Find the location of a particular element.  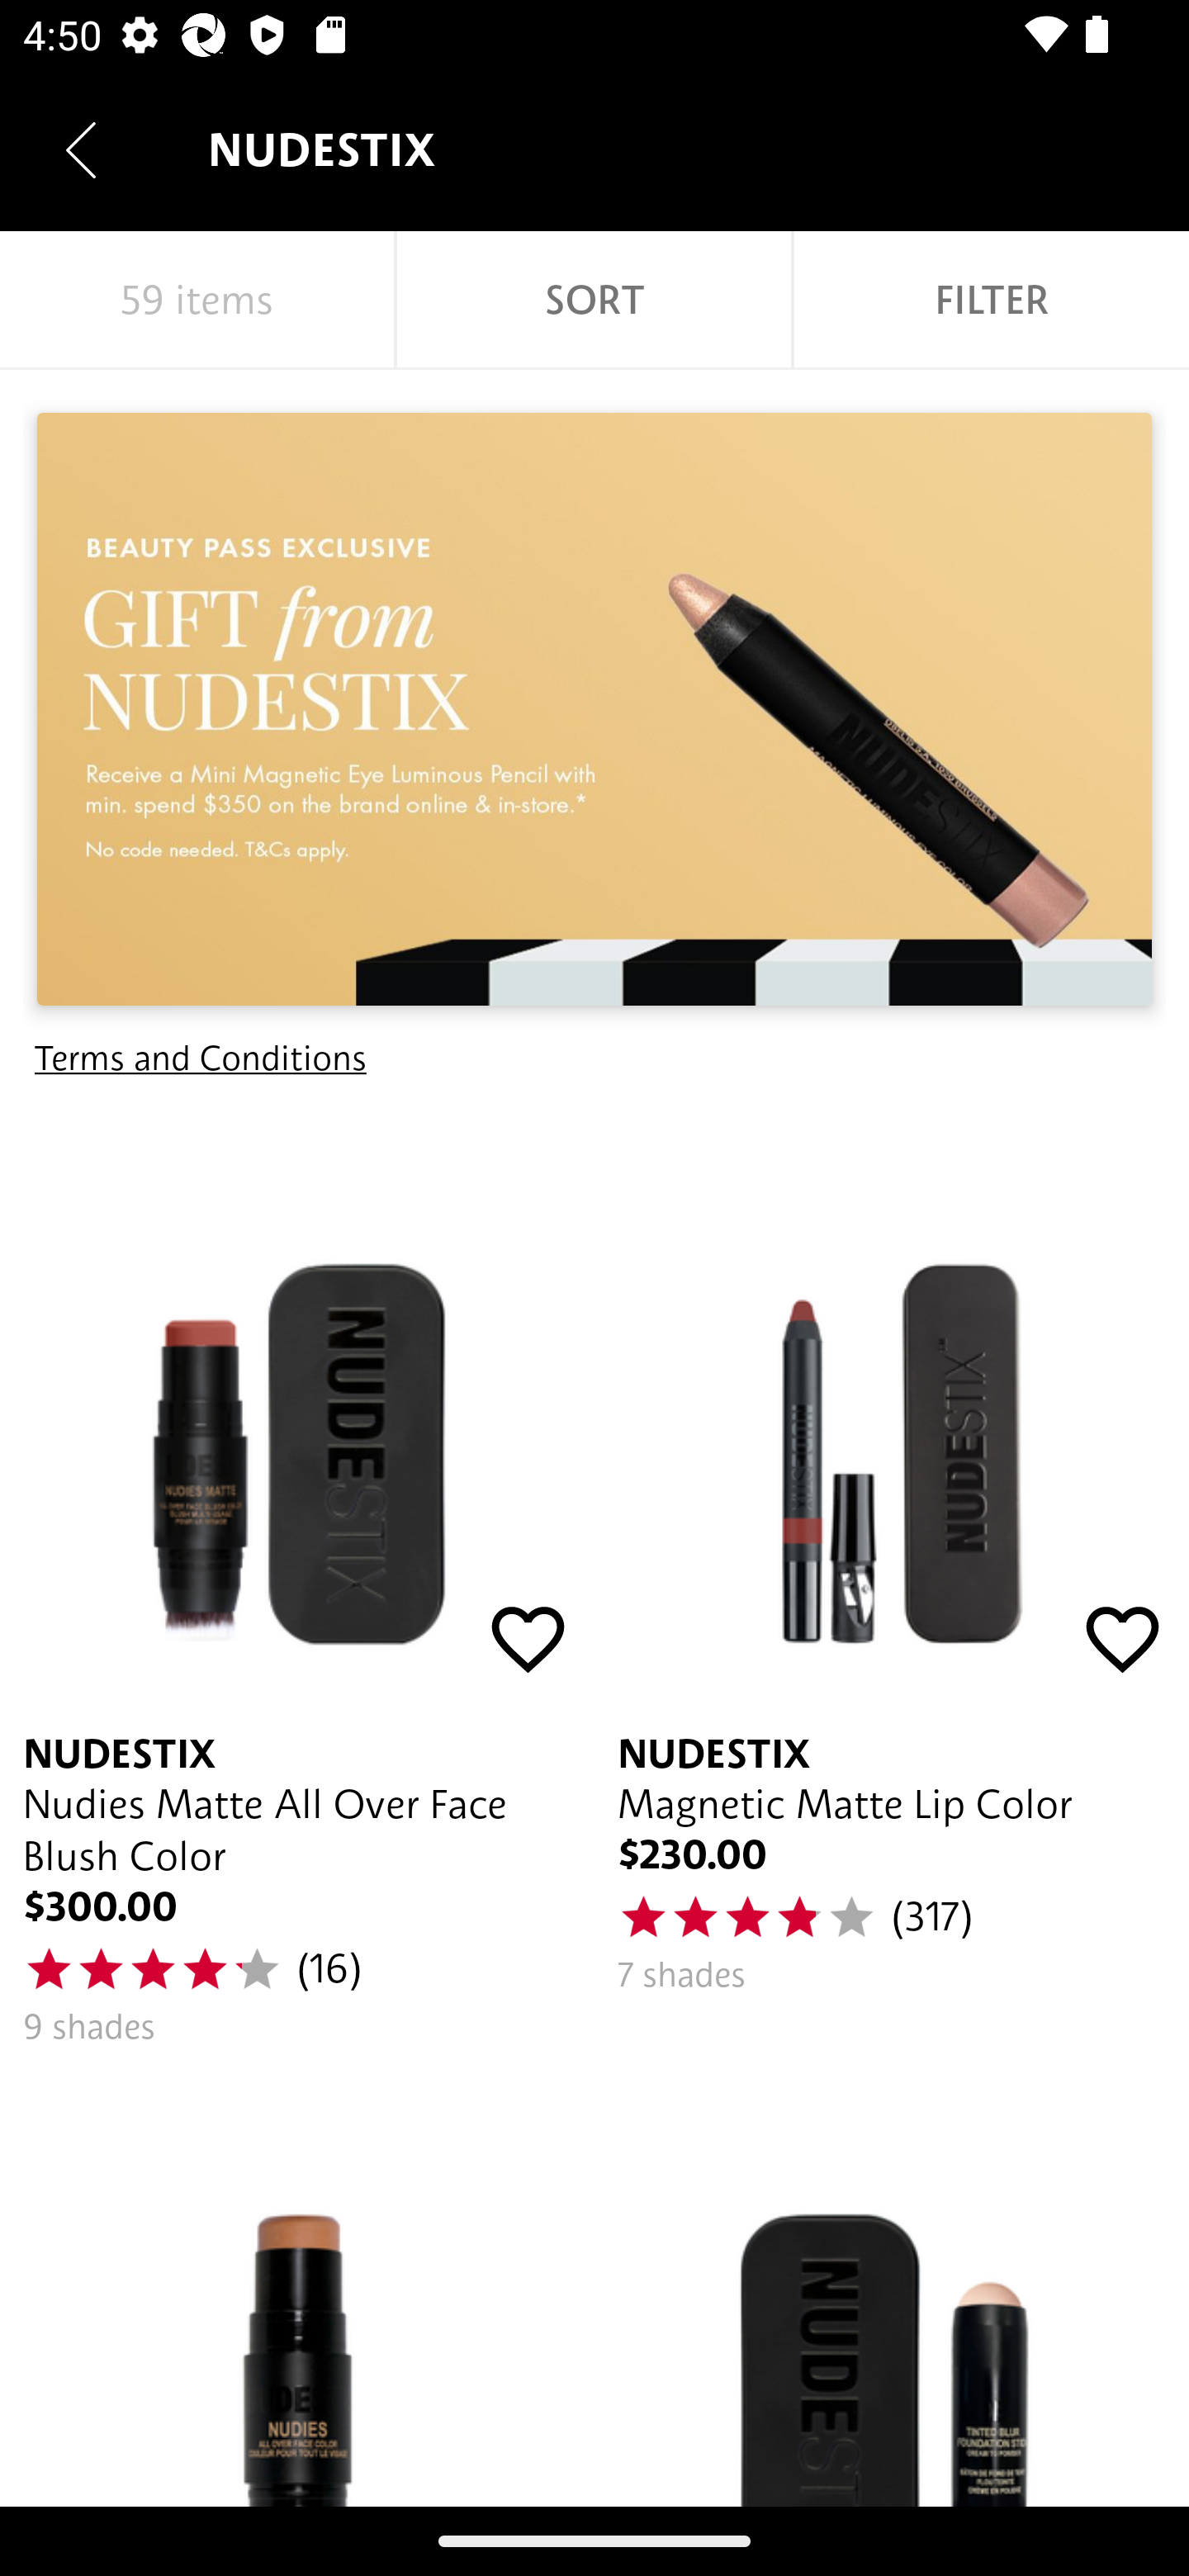

Navigate up is located at coordinates (81, 150).